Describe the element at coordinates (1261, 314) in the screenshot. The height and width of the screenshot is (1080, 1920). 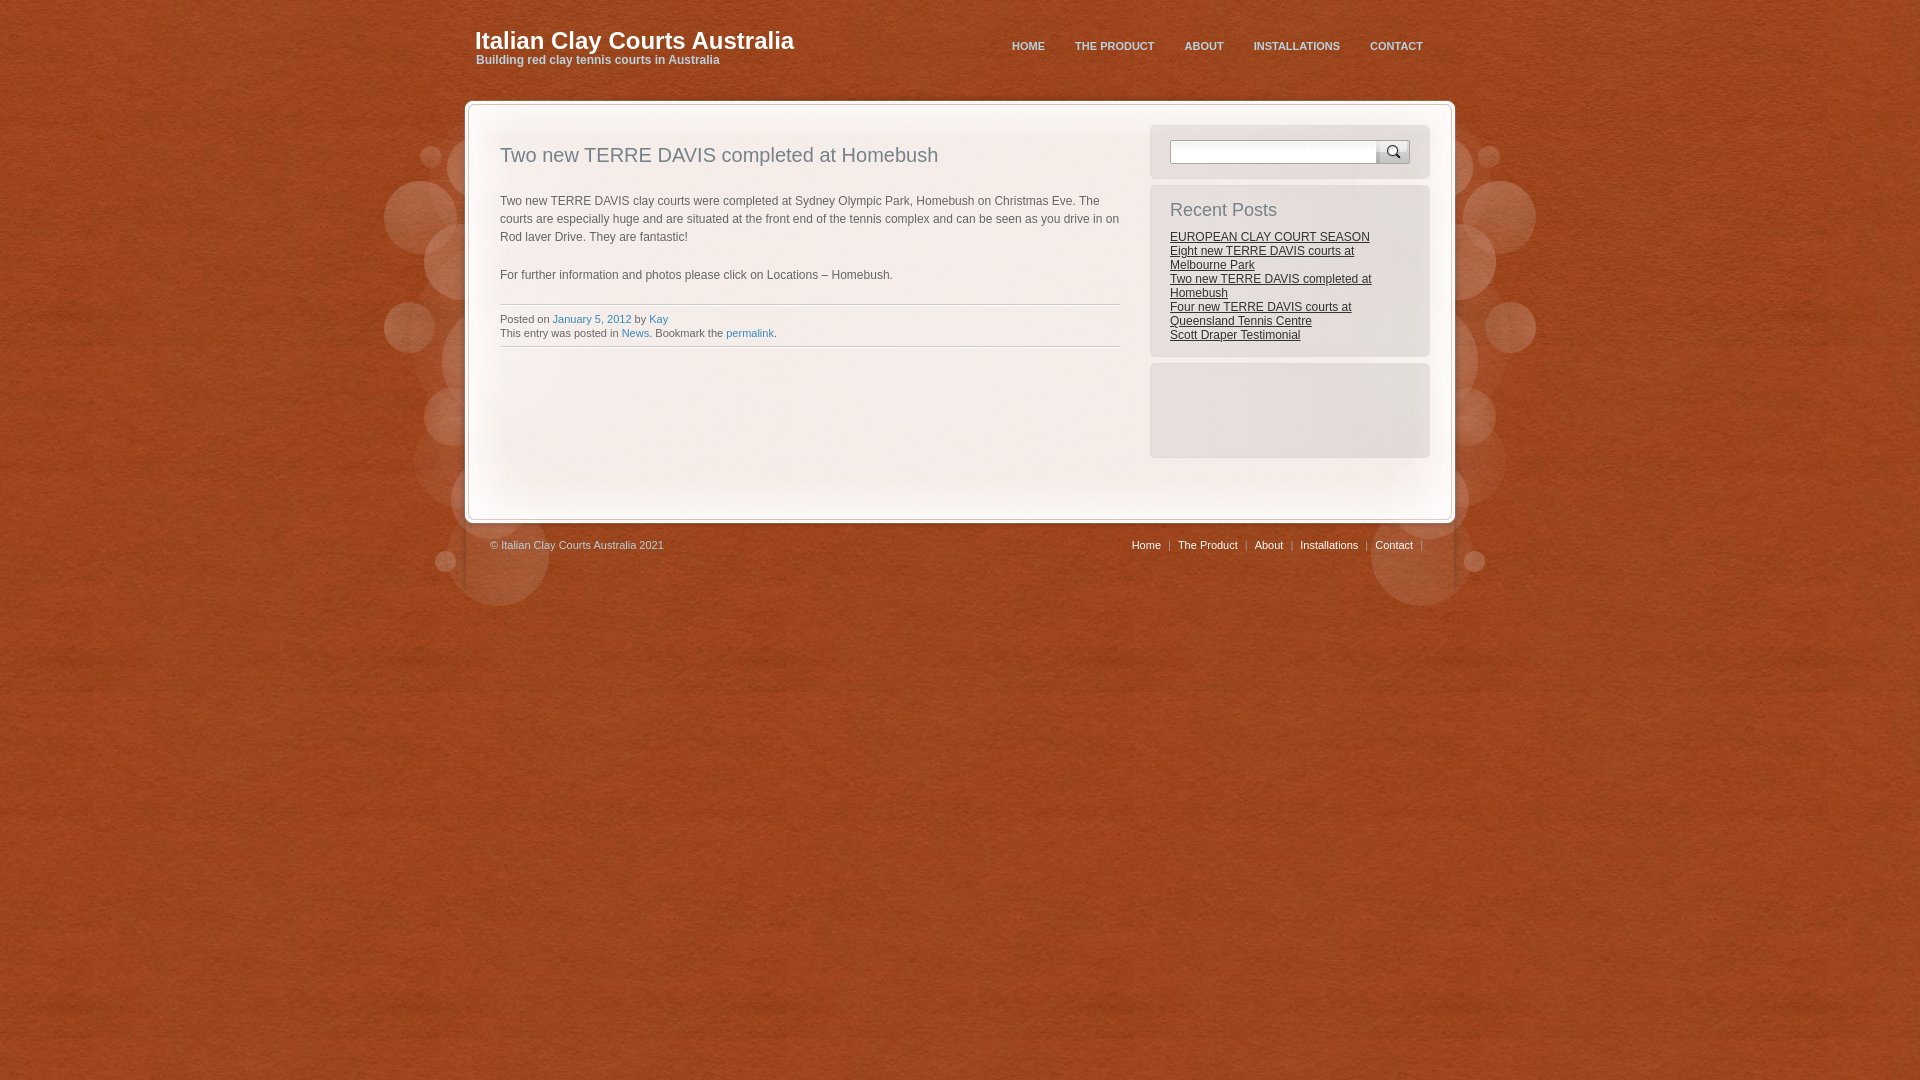
I see `Four new TERRE DAVIS courts at Queensland Tennis Centre` at that location.